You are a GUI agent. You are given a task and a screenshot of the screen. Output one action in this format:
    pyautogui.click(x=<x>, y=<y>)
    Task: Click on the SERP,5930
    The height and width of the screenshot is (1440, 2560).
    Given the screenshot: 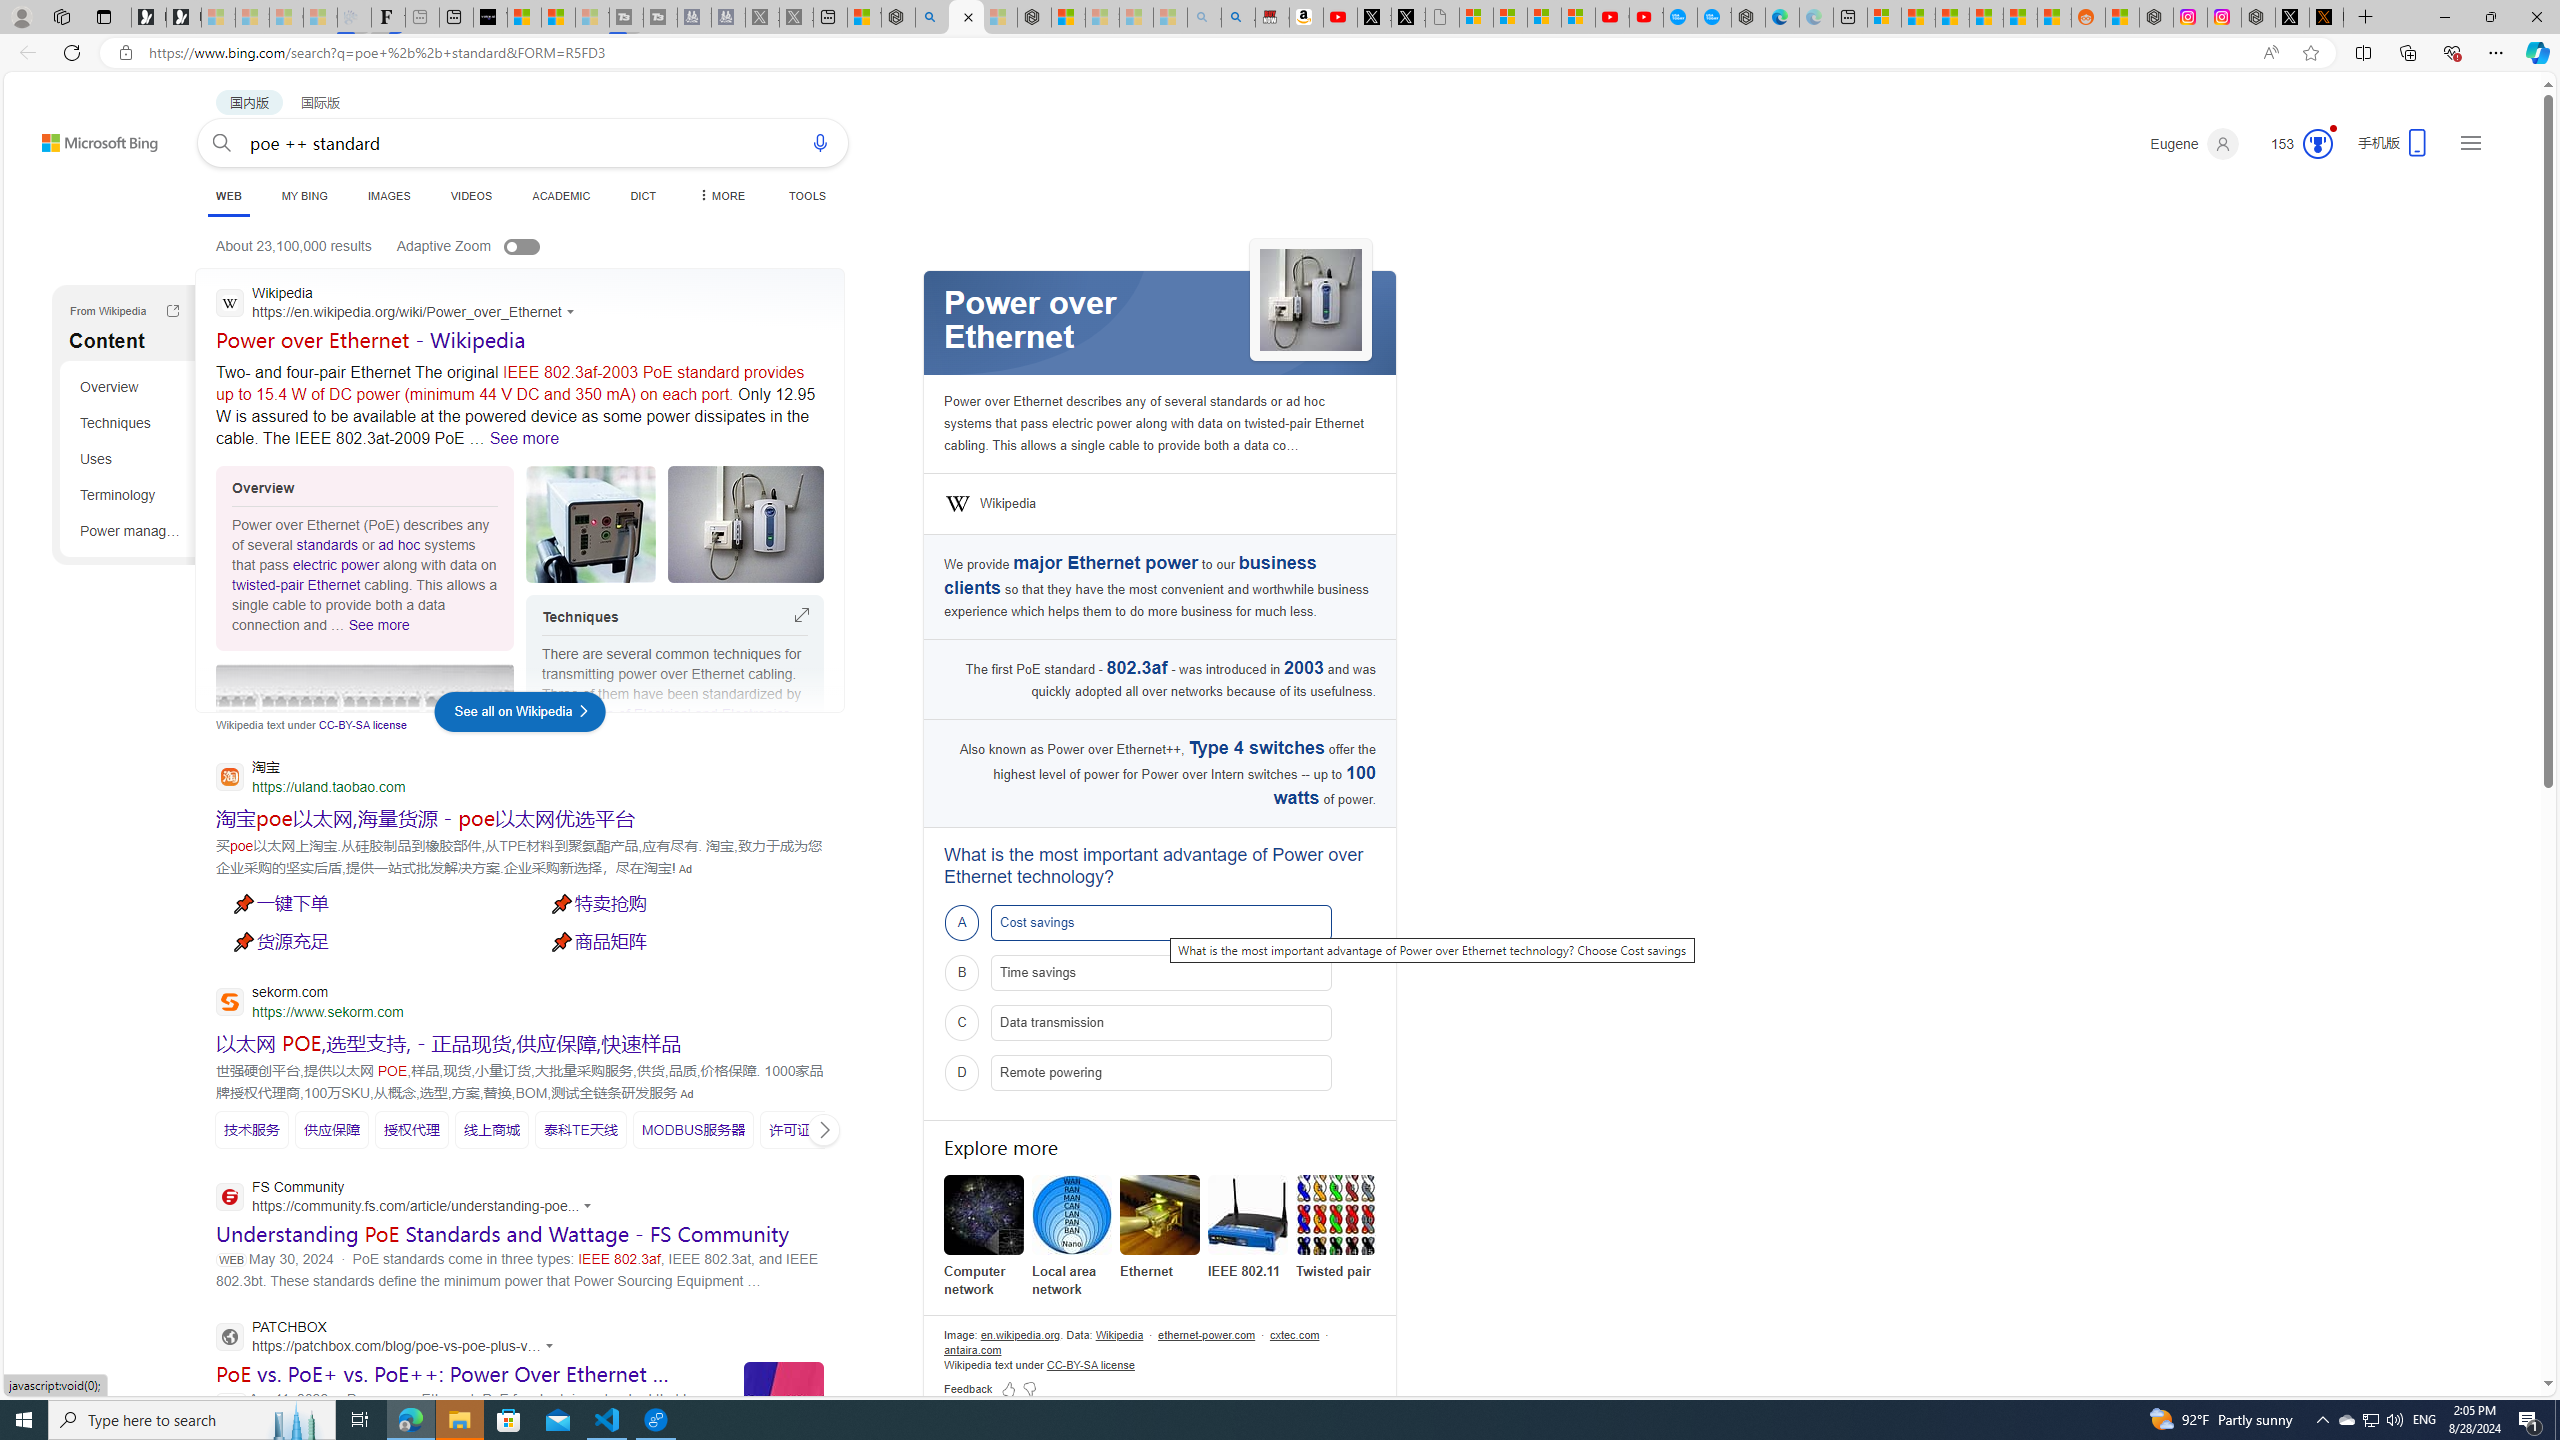 What is the action you would take?
    pyautogui.click(x=579, y=1130)
    